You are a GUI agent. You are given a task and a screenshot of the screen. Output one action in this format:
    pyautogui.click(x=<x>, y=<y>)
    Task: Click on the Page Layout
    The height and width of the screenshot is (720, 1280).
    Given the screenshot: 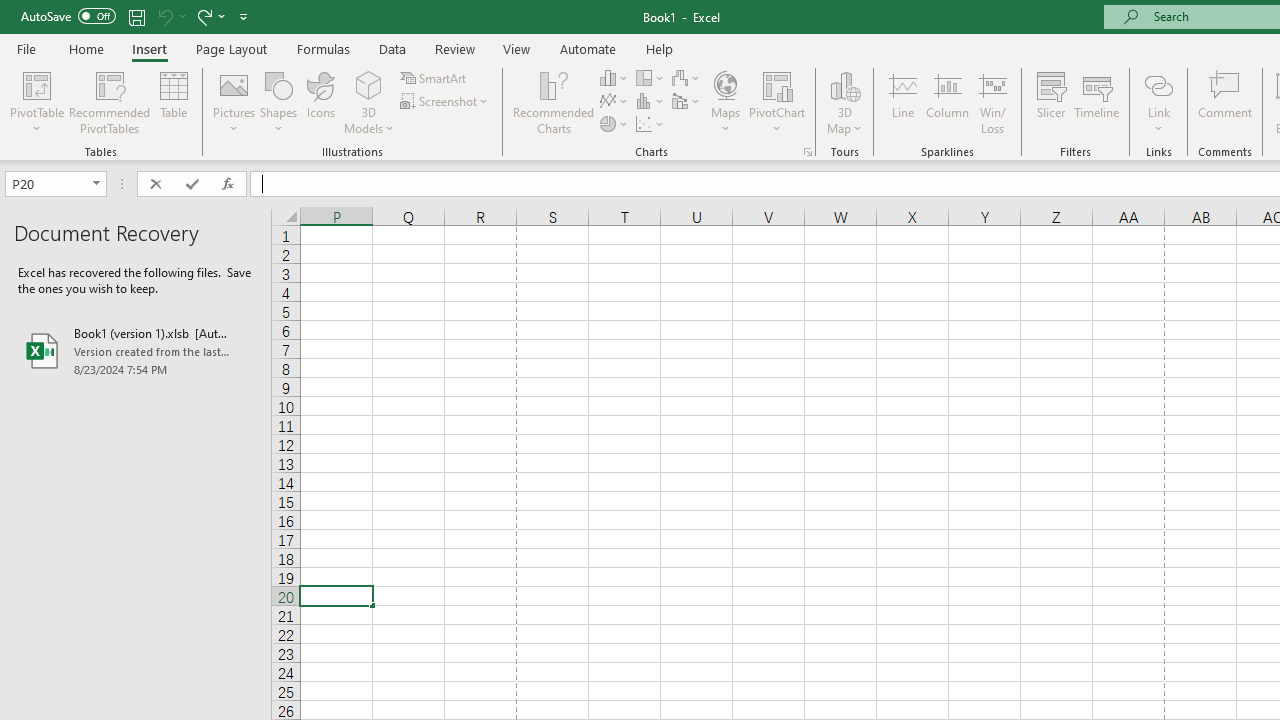 What is the action you would take?
    pyautogui.click(x=230, y=48)
    